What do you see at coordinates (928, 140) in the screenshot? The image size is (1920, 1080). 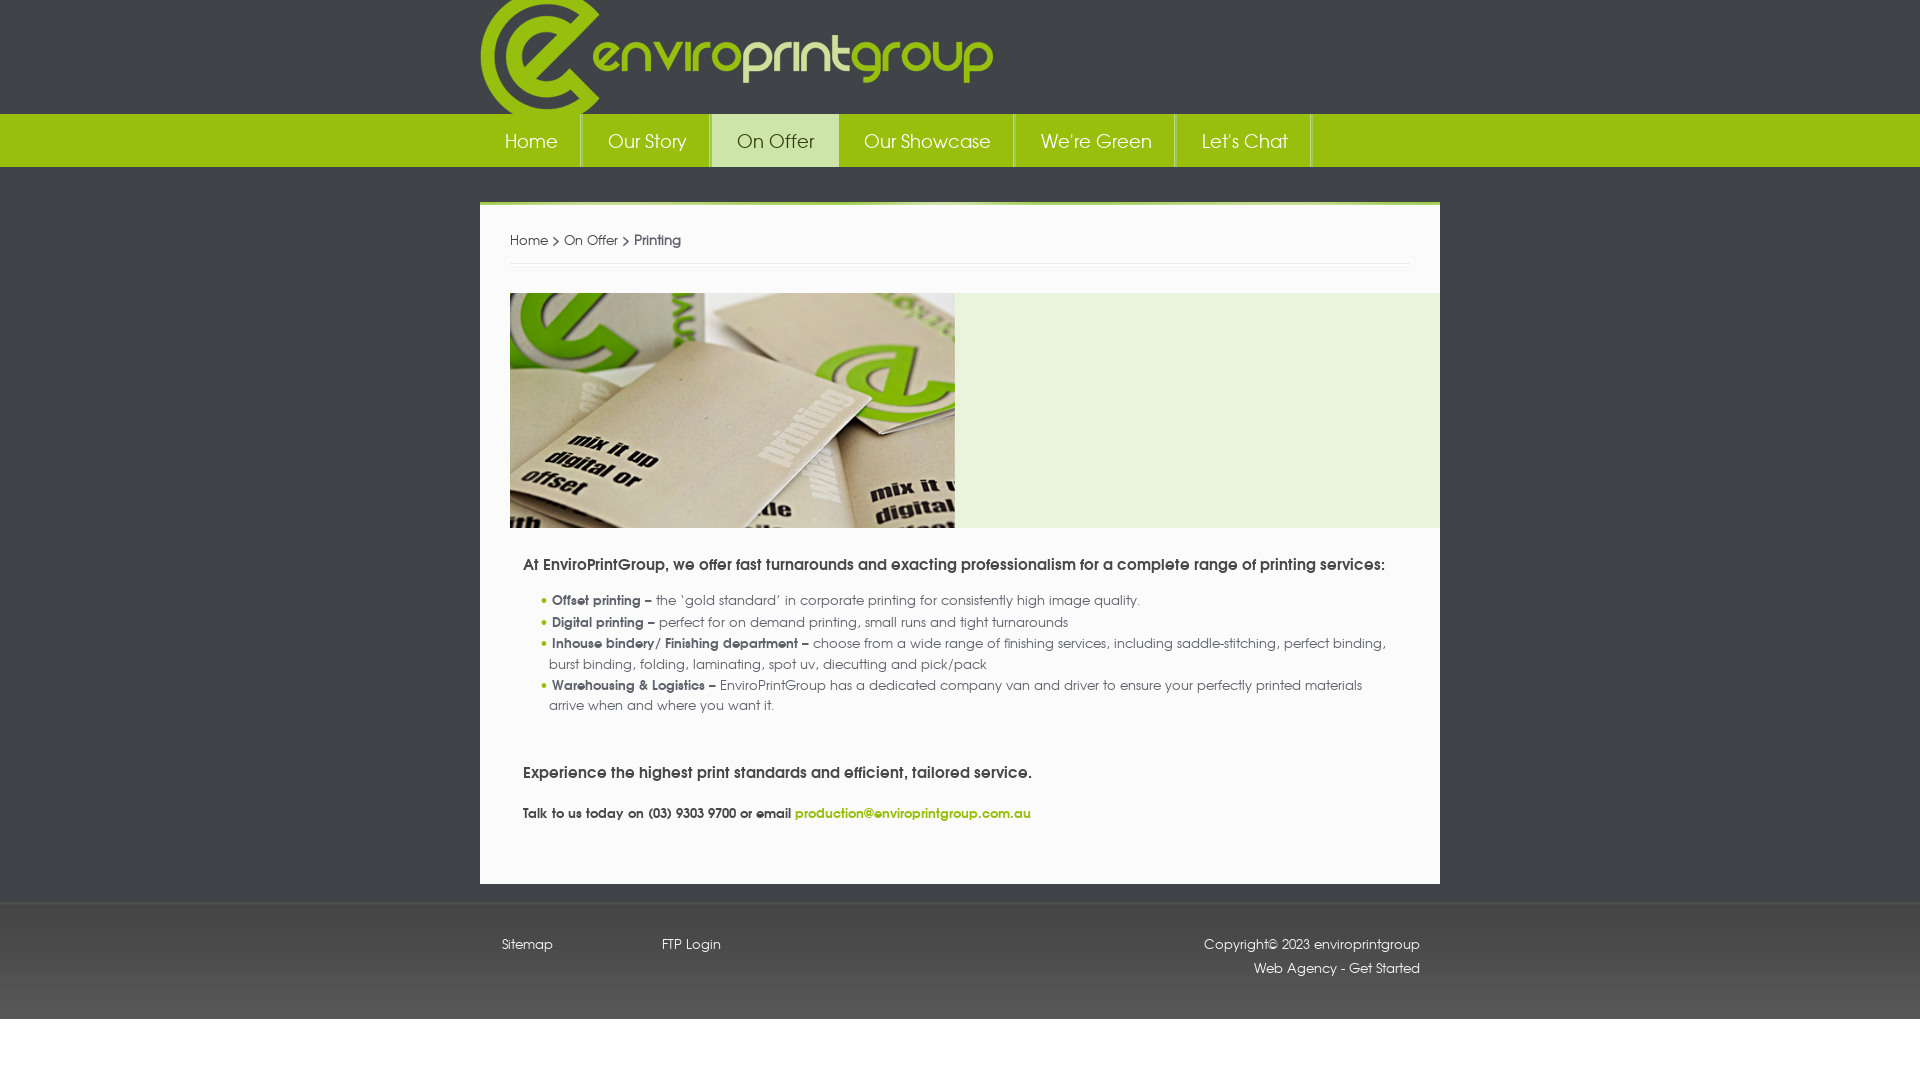 I see `Our Showcase` at bounding box center [928, 140].